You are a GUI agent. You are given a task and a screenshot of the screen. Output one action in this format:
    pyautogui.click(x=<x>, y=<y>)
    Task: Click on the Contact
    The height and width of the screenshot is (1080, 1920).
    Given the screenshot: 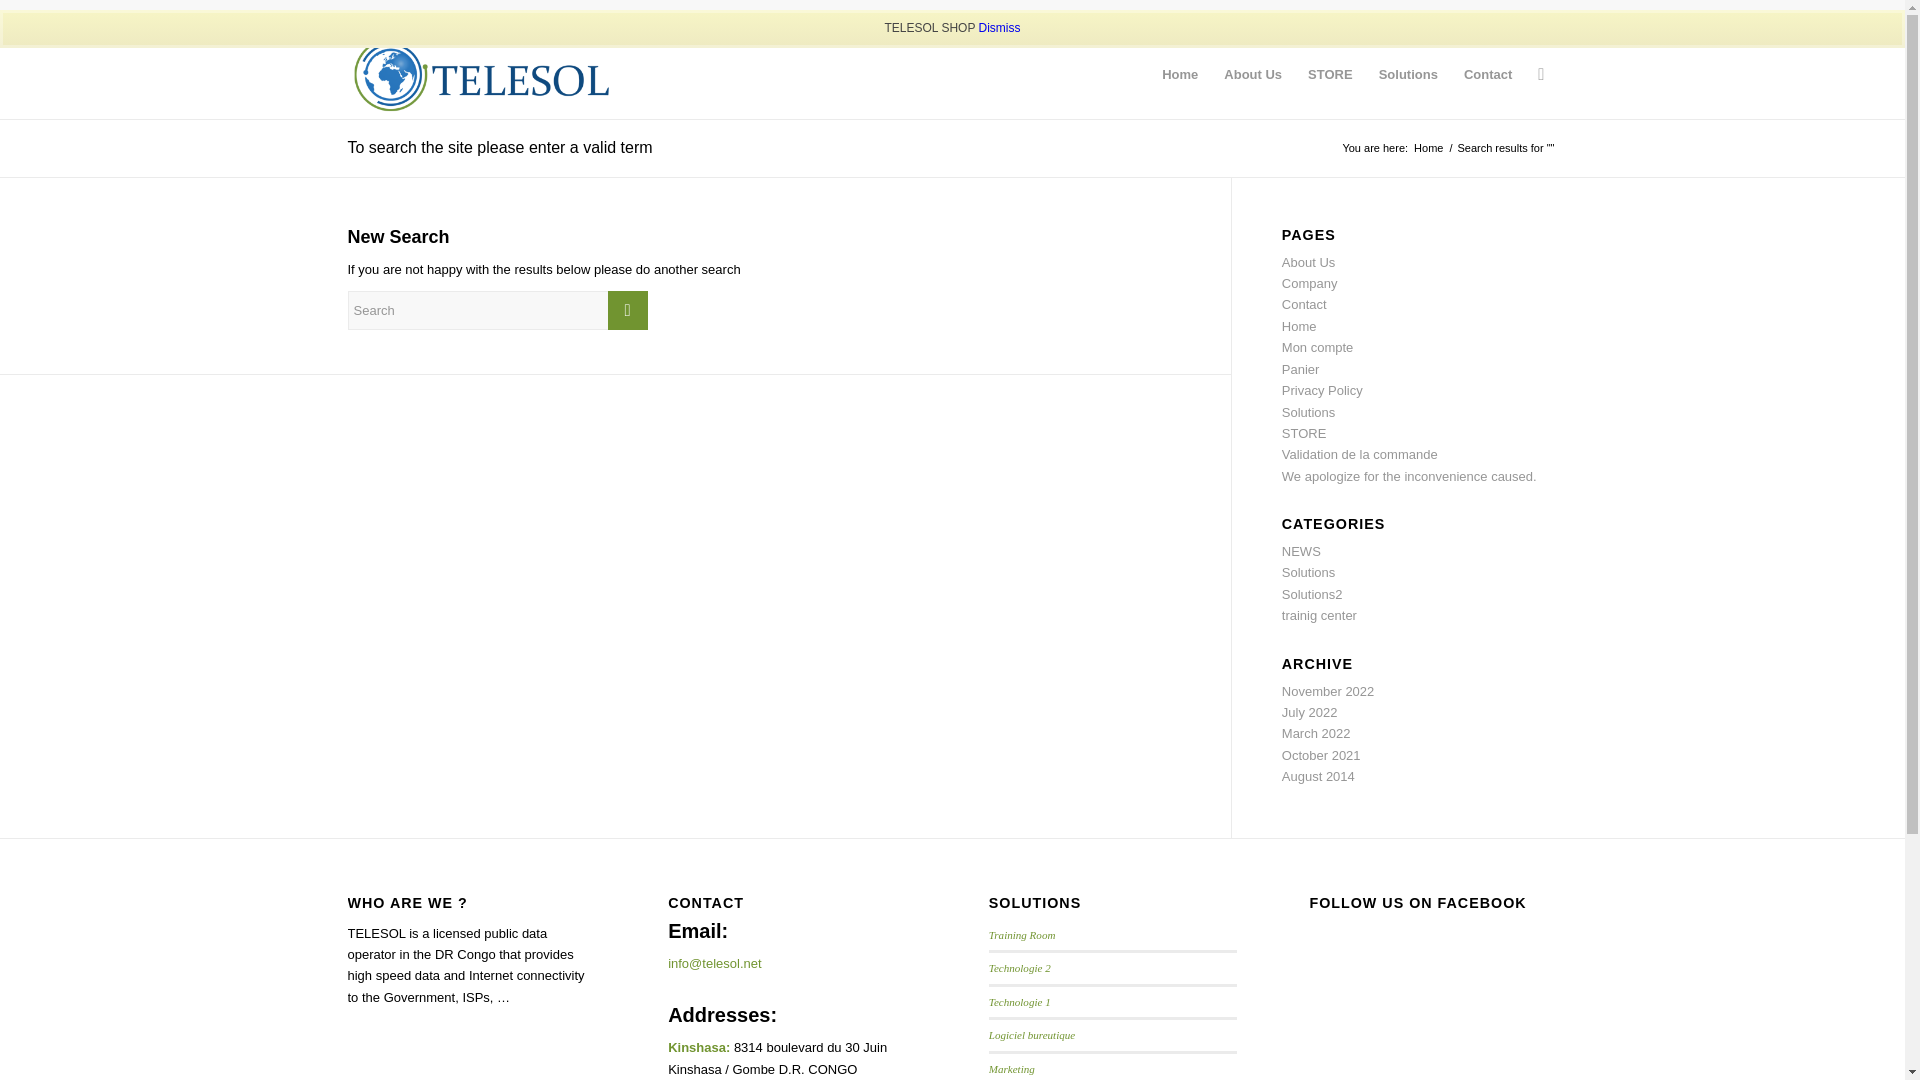 What is the action you would take?
    pyautogui.click(x=1488, y=75)
    